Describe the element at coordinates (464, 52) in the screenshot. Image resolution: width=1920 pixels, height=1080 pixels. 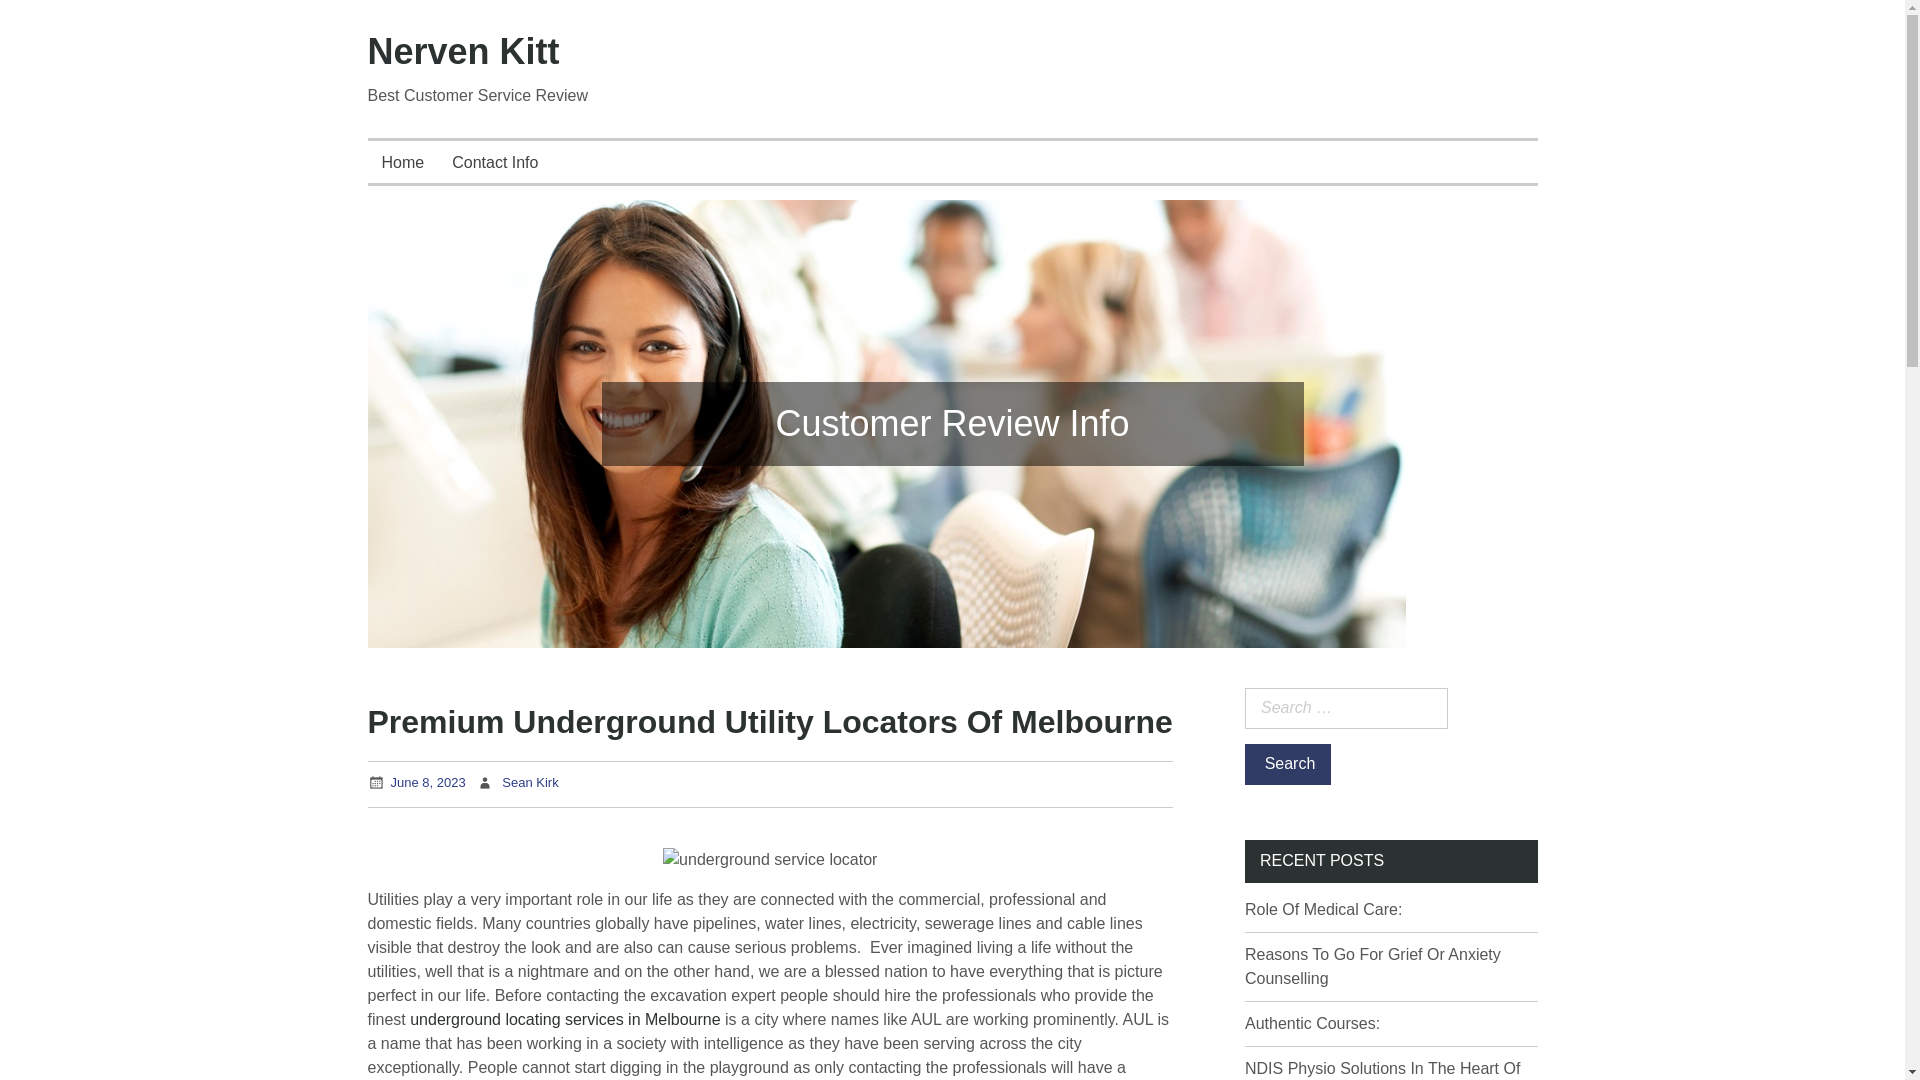
I see `Nerven Kitt` at that location.